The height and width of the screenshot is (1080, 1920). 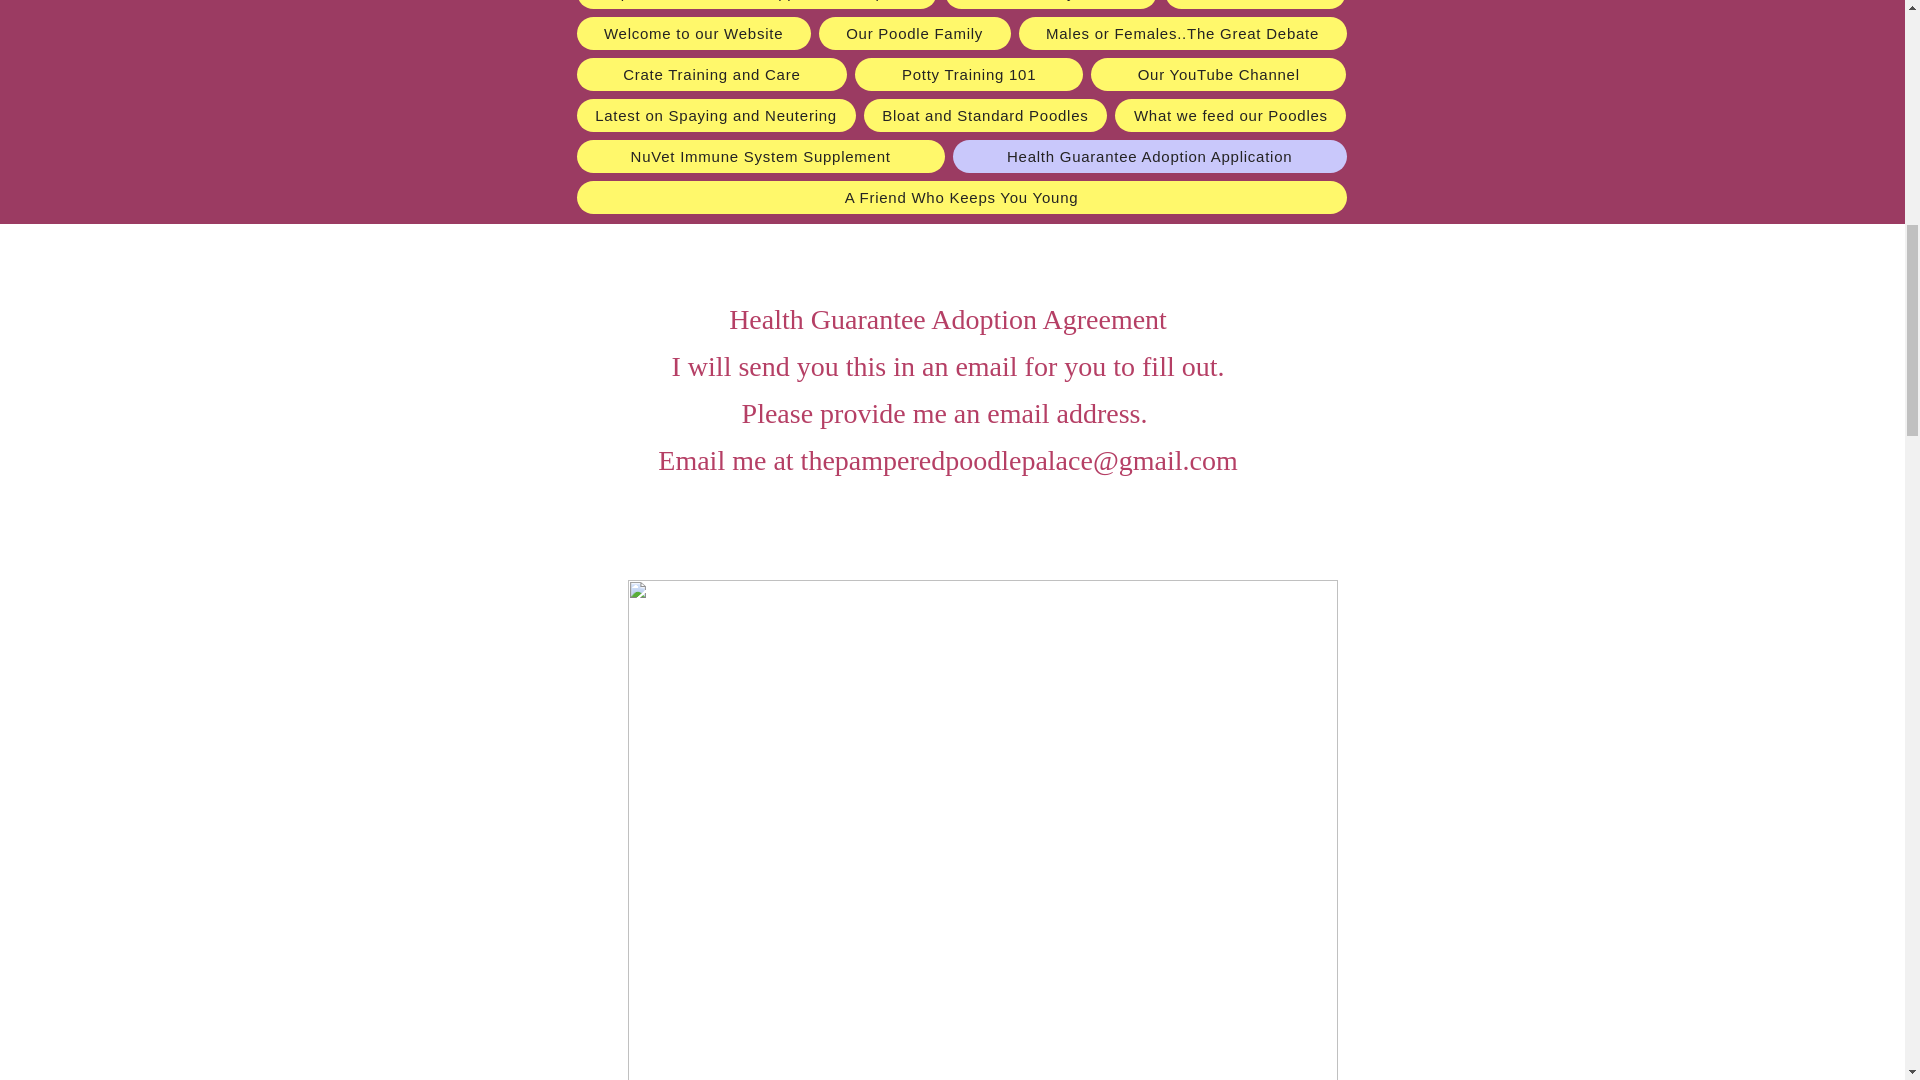 I want to click on NuVet Immune System Supplement, so click(x=760, y=156).